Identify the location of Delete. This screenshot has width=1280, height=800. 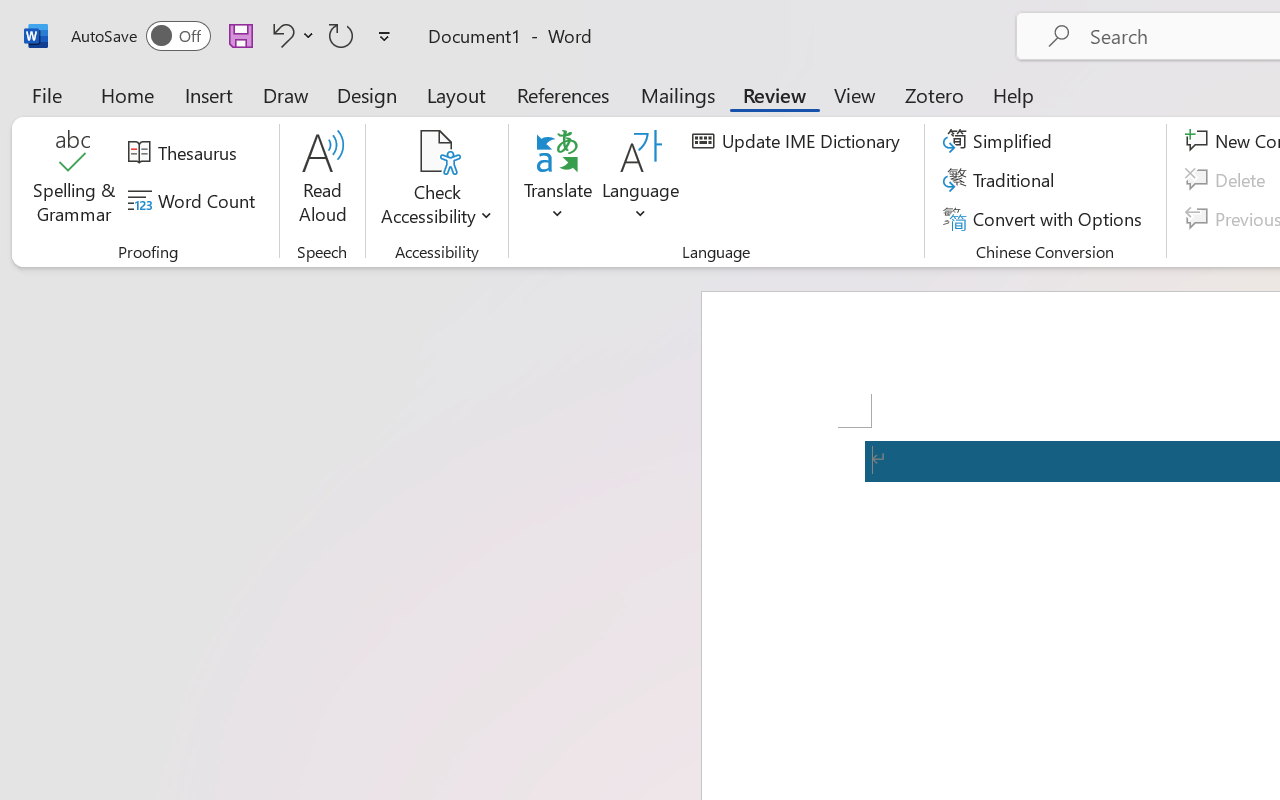
(1228, 180).